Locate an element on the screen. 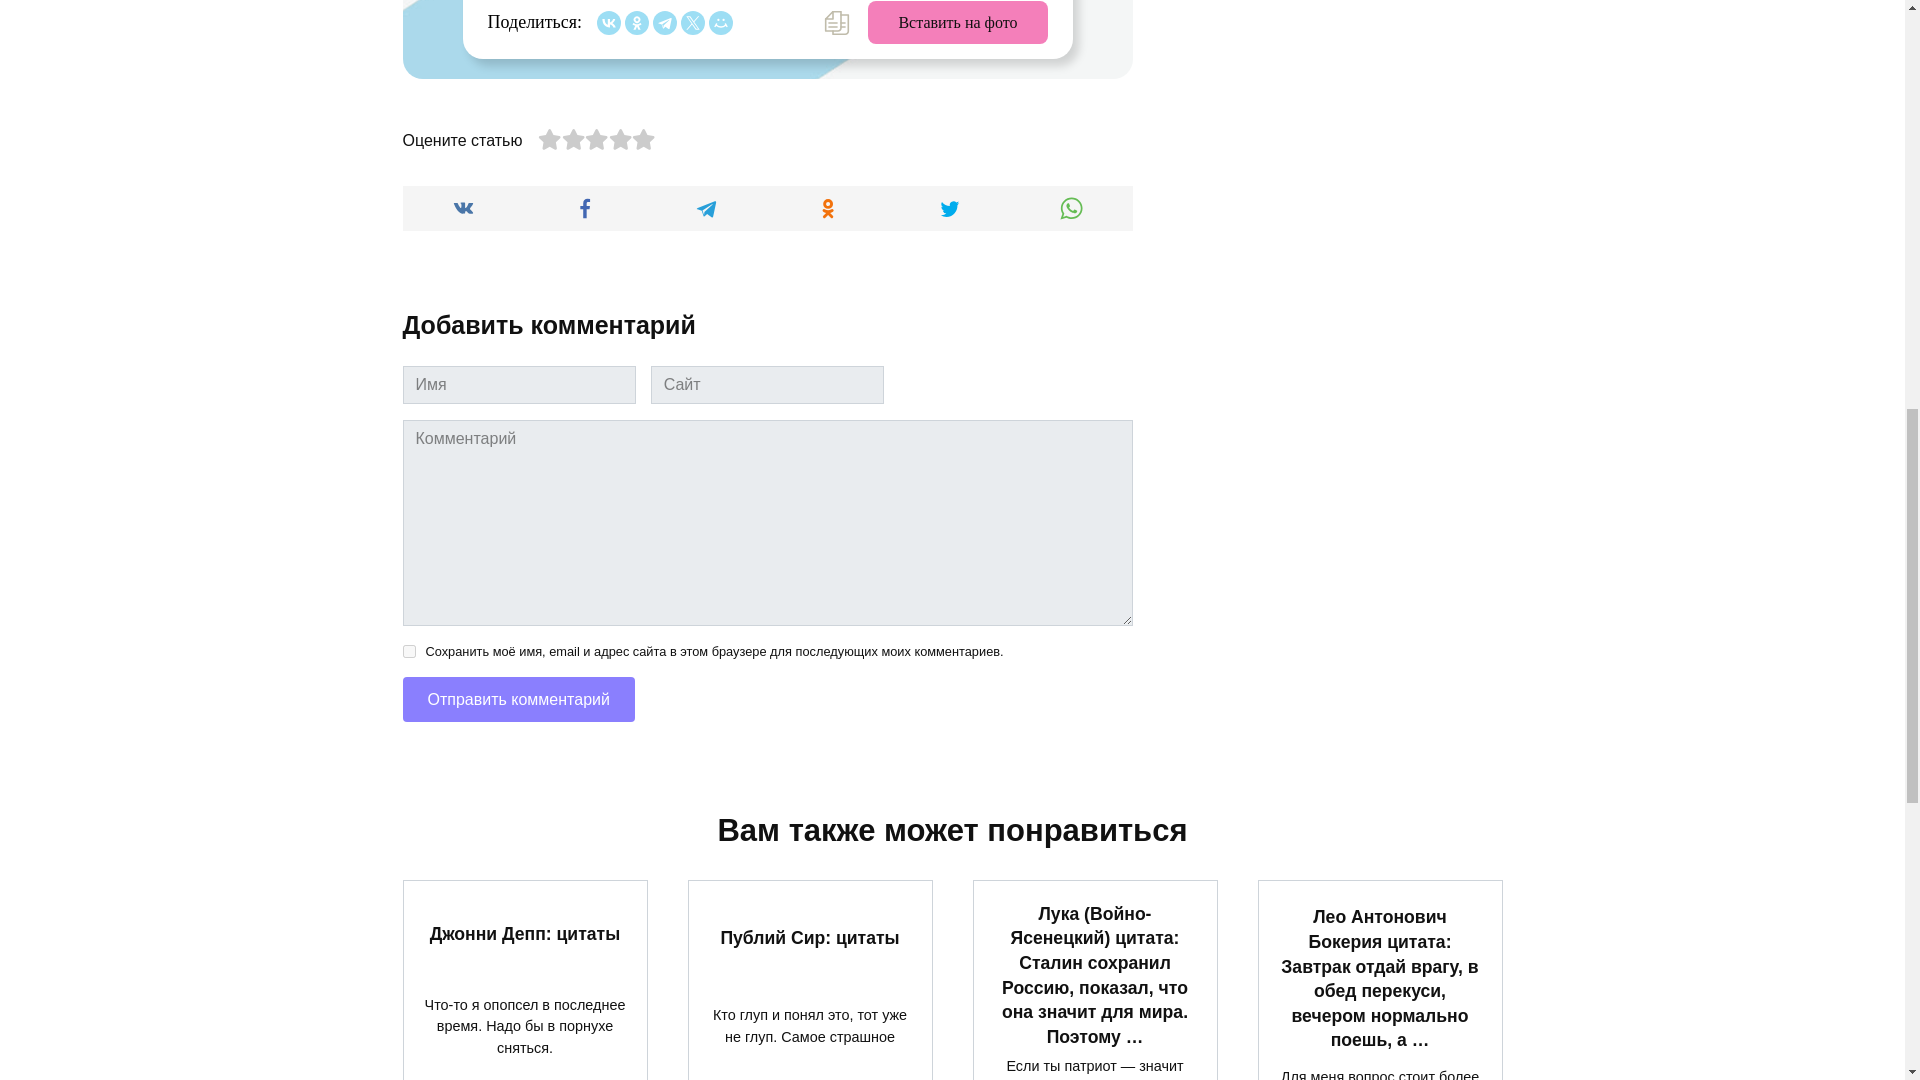 The image size is (1920, 1080). yes is located at coordinates (408, 650).